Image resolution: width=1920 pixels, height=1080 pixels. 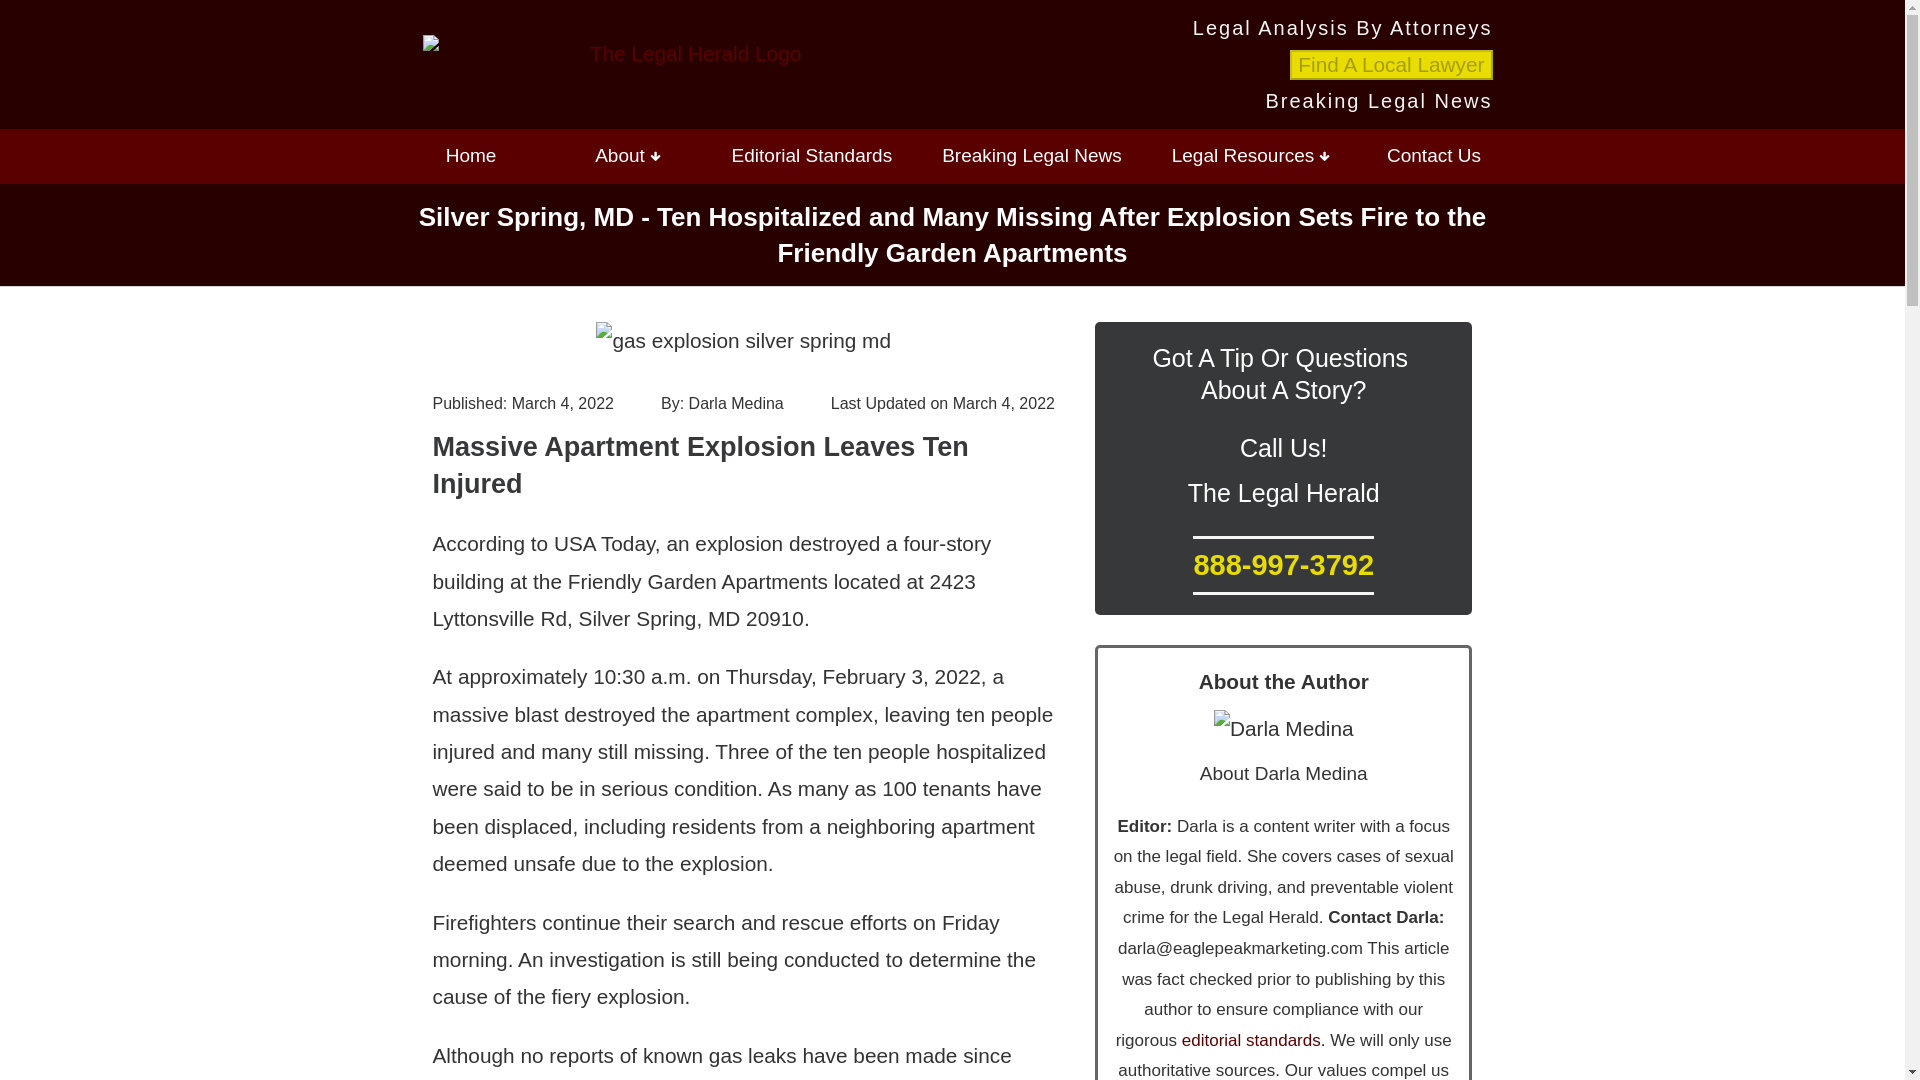 I want to click on About, so click(x=628, y=155).